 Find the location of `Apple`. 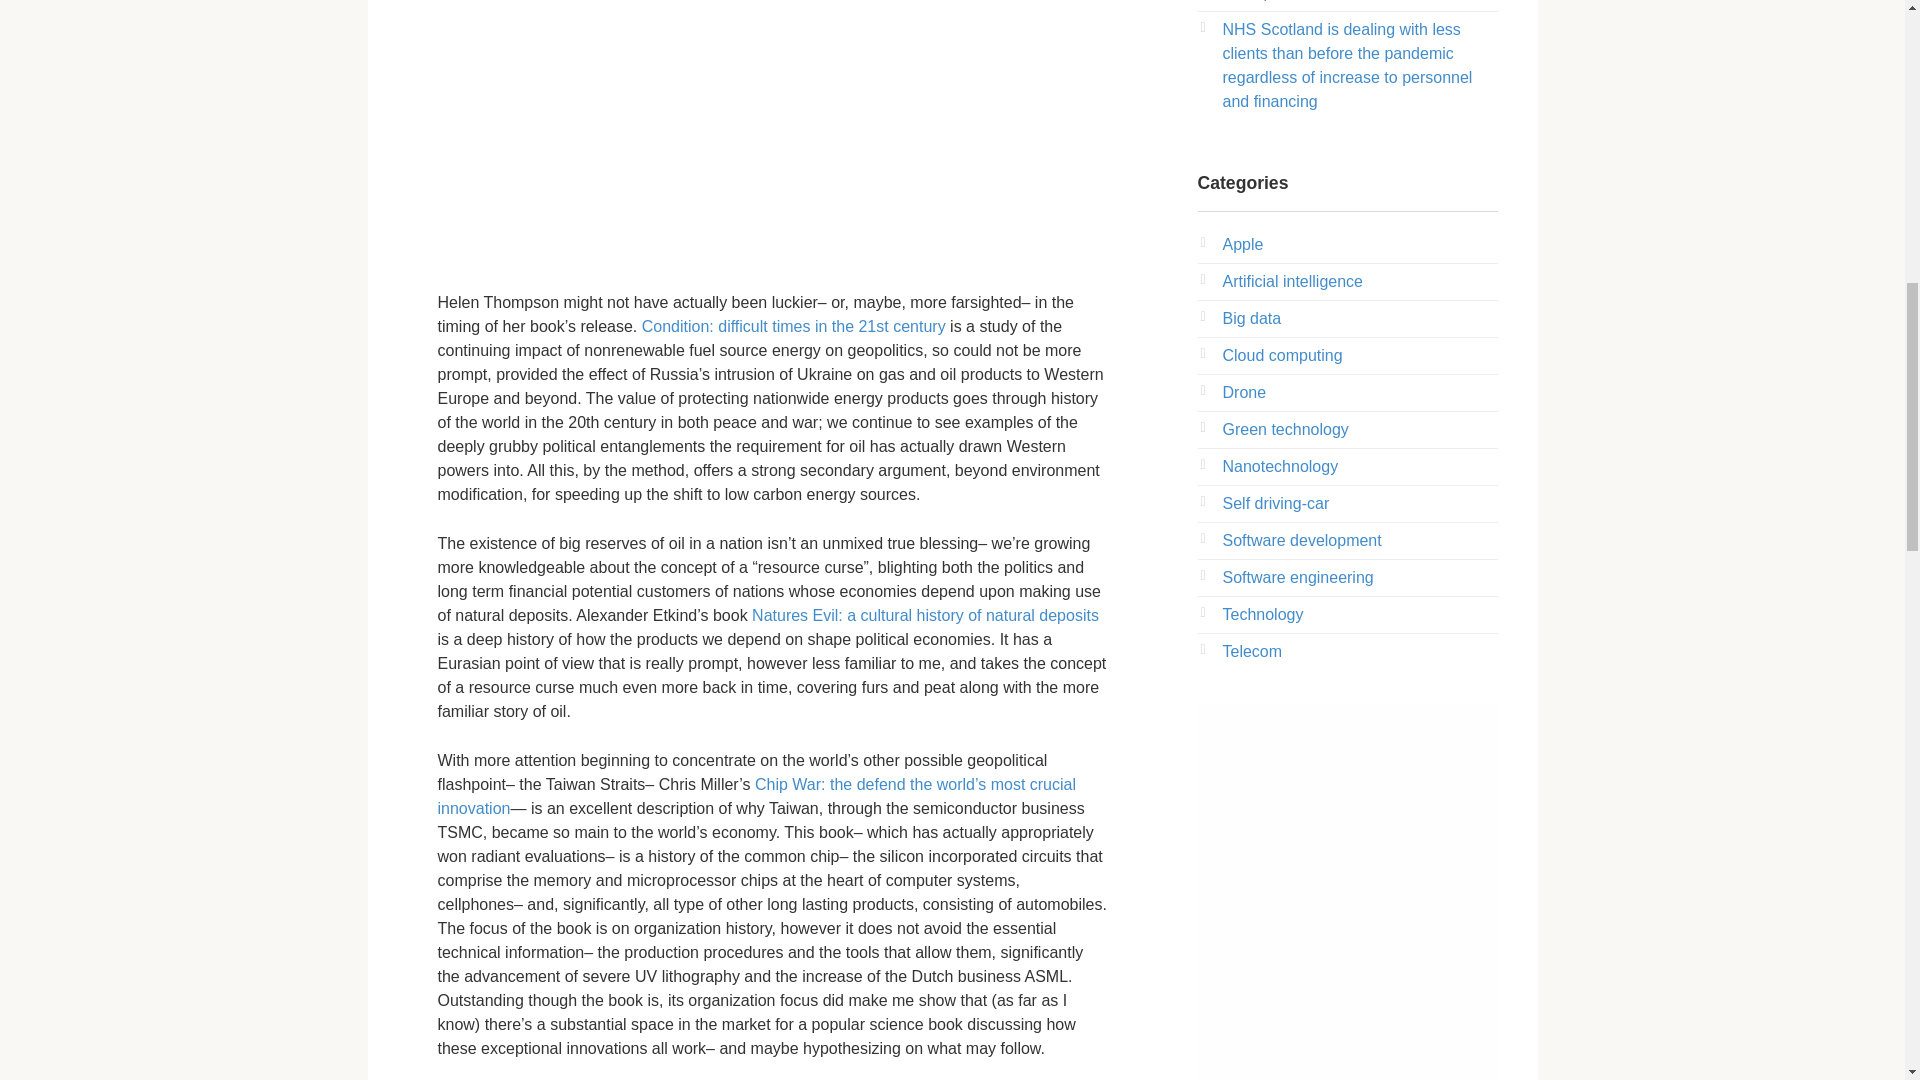

Apple is located at coordinates (1242, 244).